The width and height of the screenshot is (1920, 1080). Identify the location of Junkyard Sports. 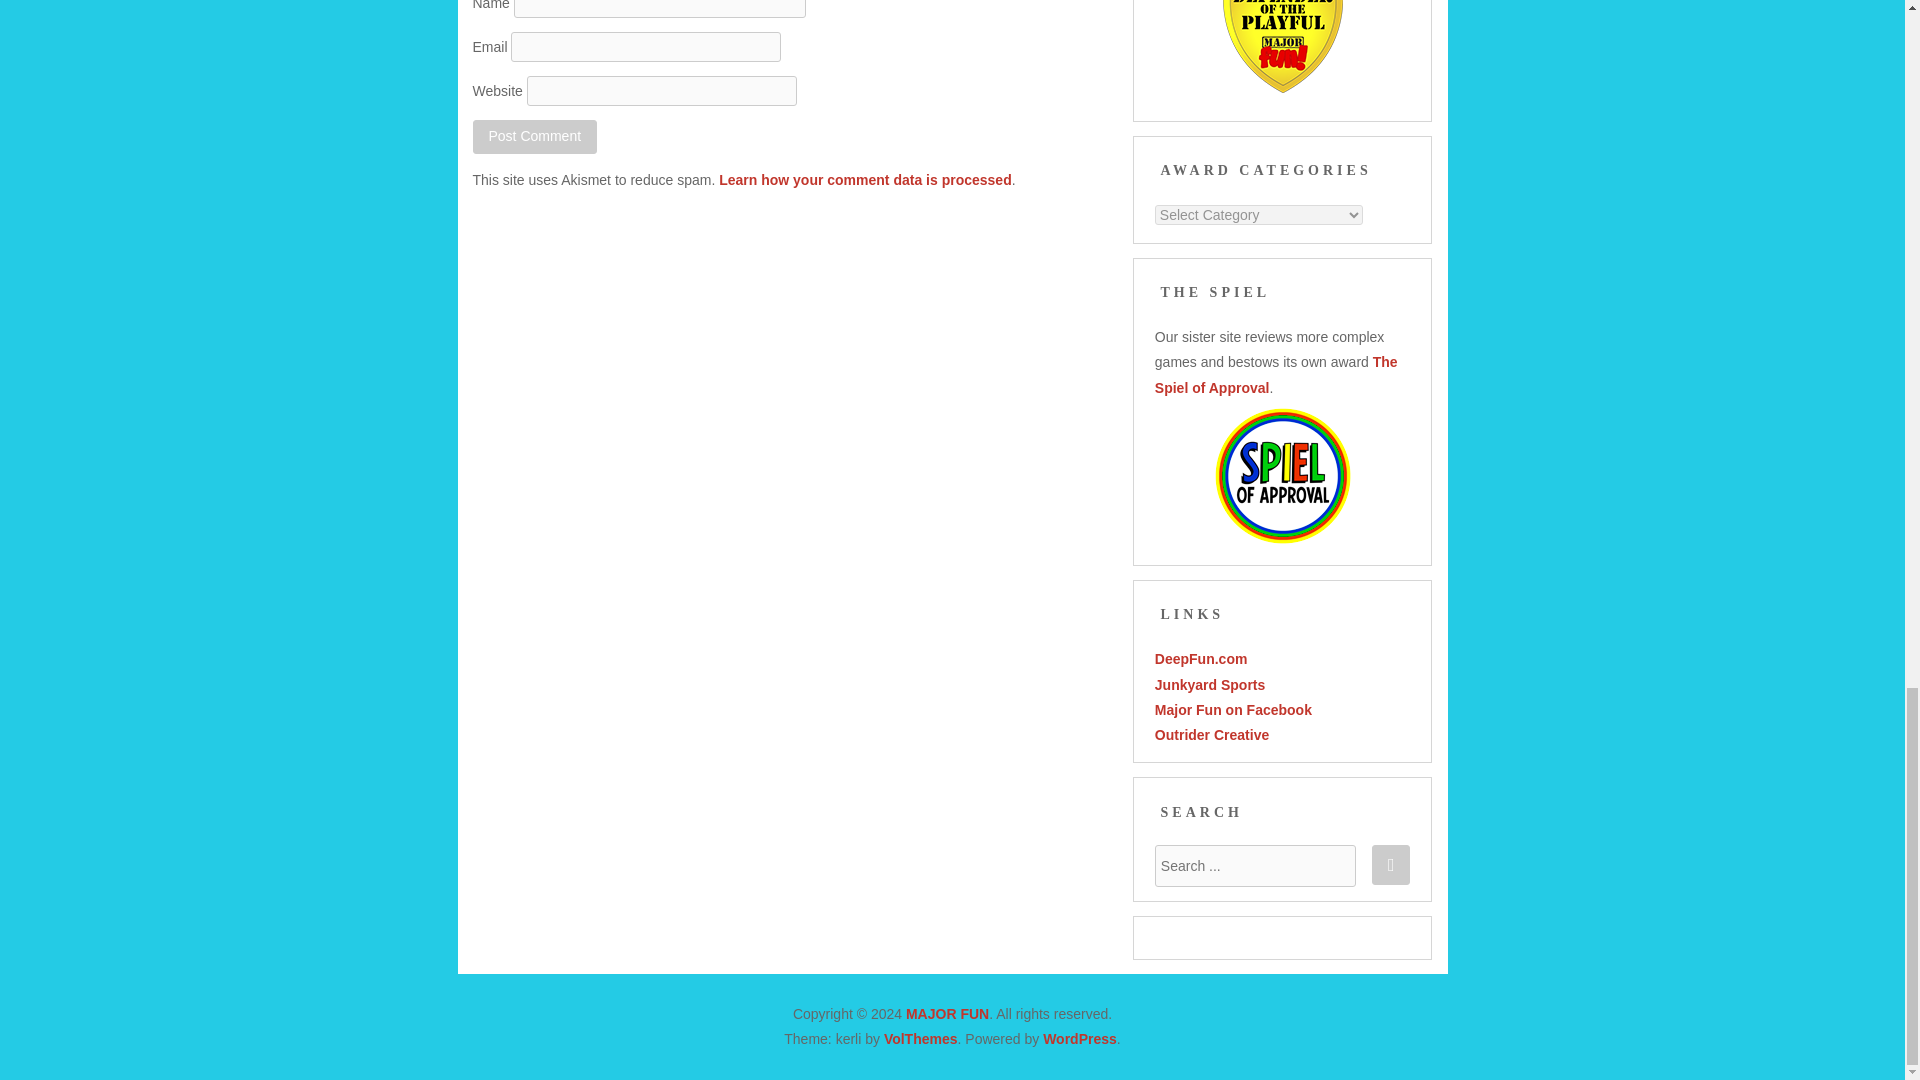
(1210, 685).